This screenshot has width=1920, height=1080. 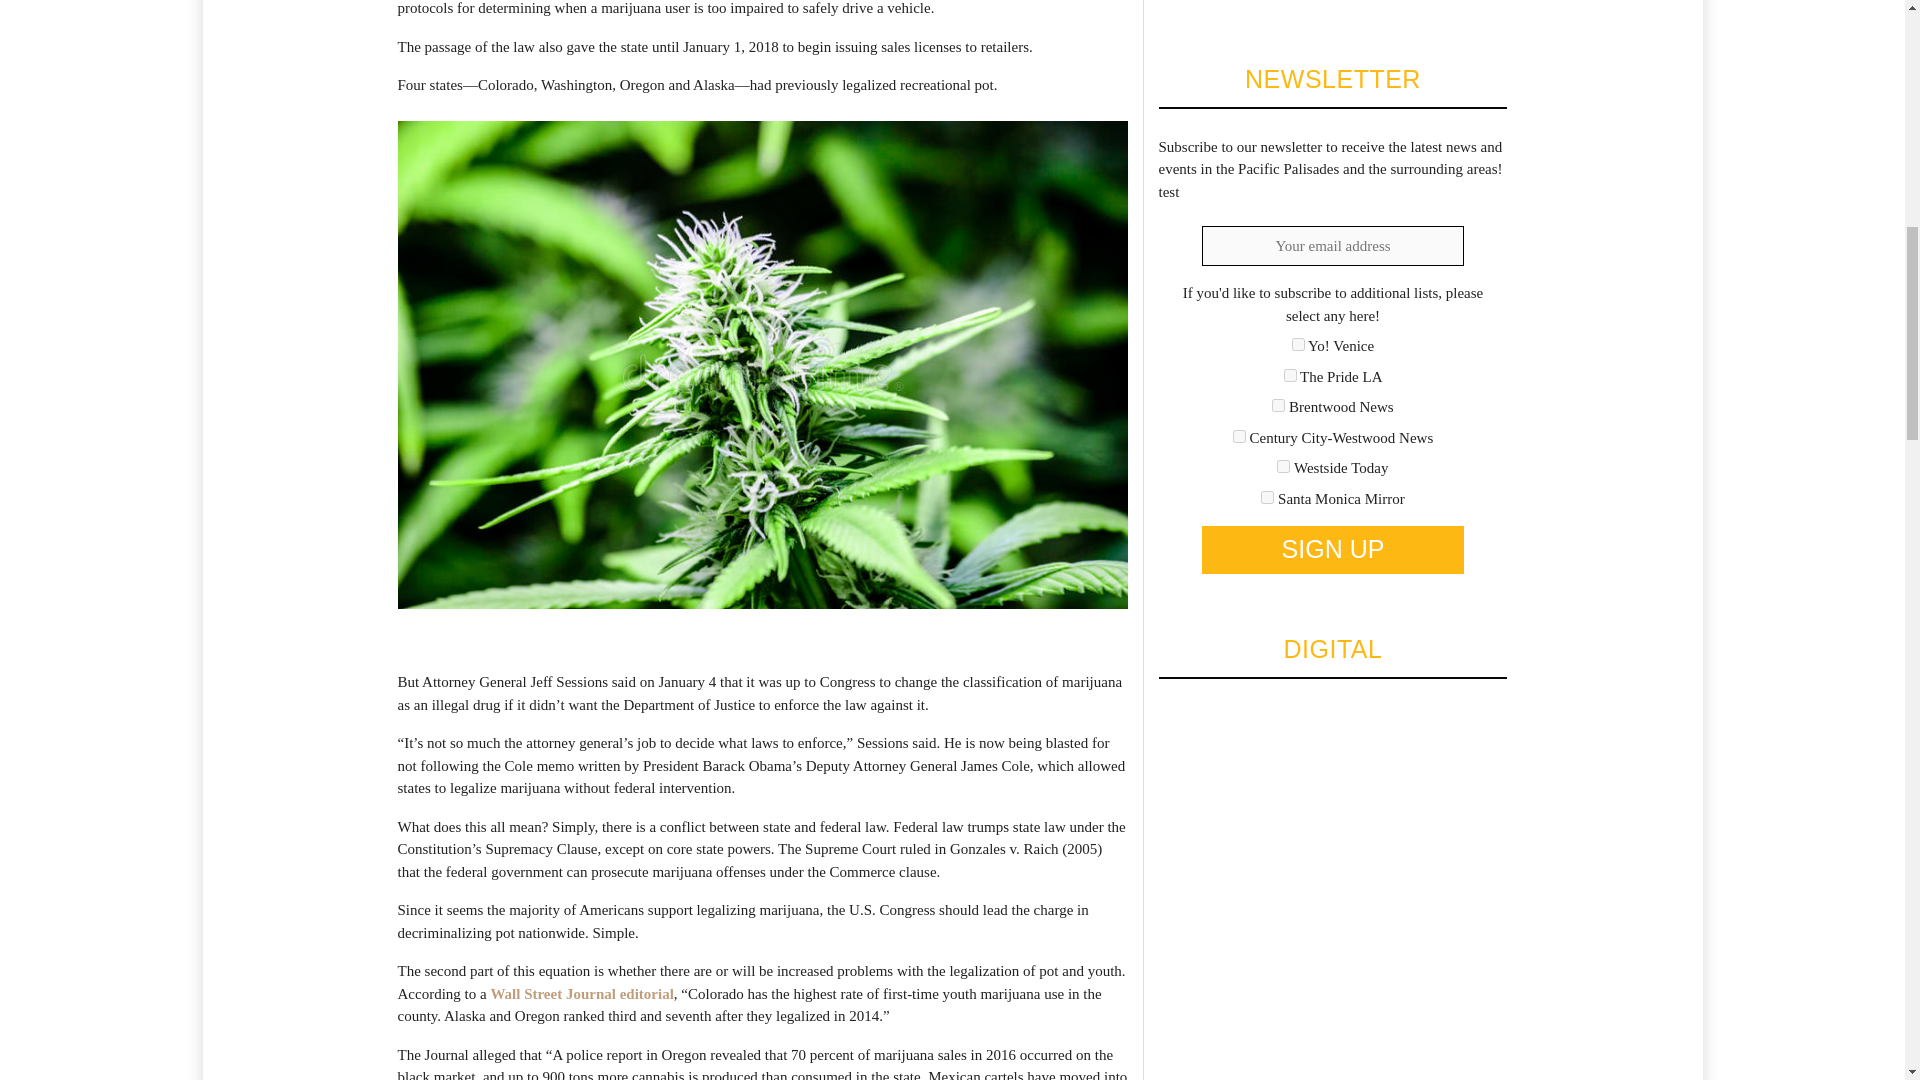 What do you see at coordinates (1307, 2) in the screenshot?
I see `3rd party ad content` at bounding box center [1307, 2].